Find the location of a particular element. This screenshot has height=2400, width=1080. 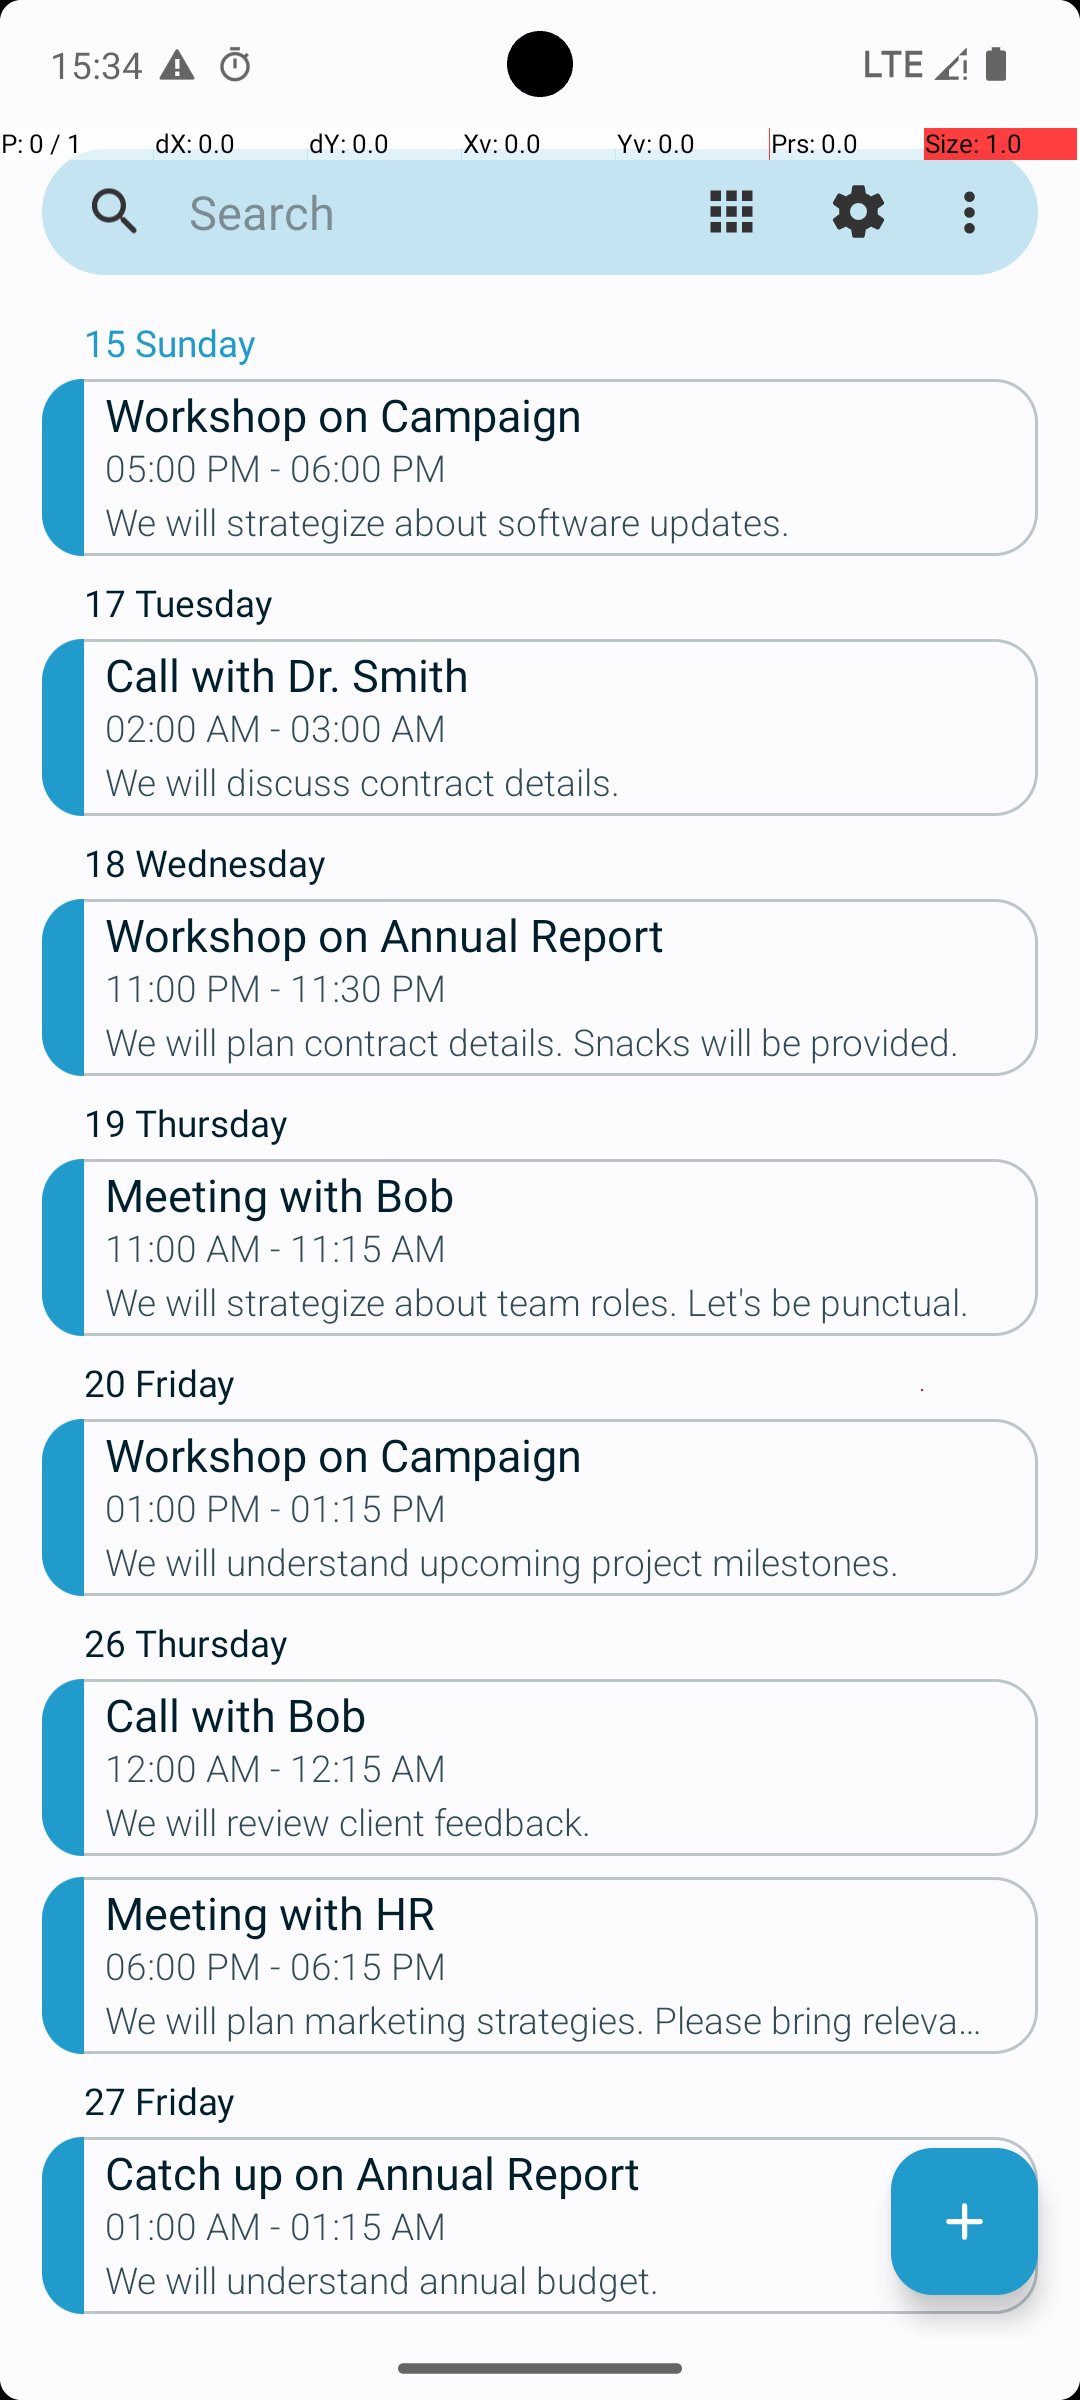

Catch up on Annual Report is located at coordinates (572, 2172).